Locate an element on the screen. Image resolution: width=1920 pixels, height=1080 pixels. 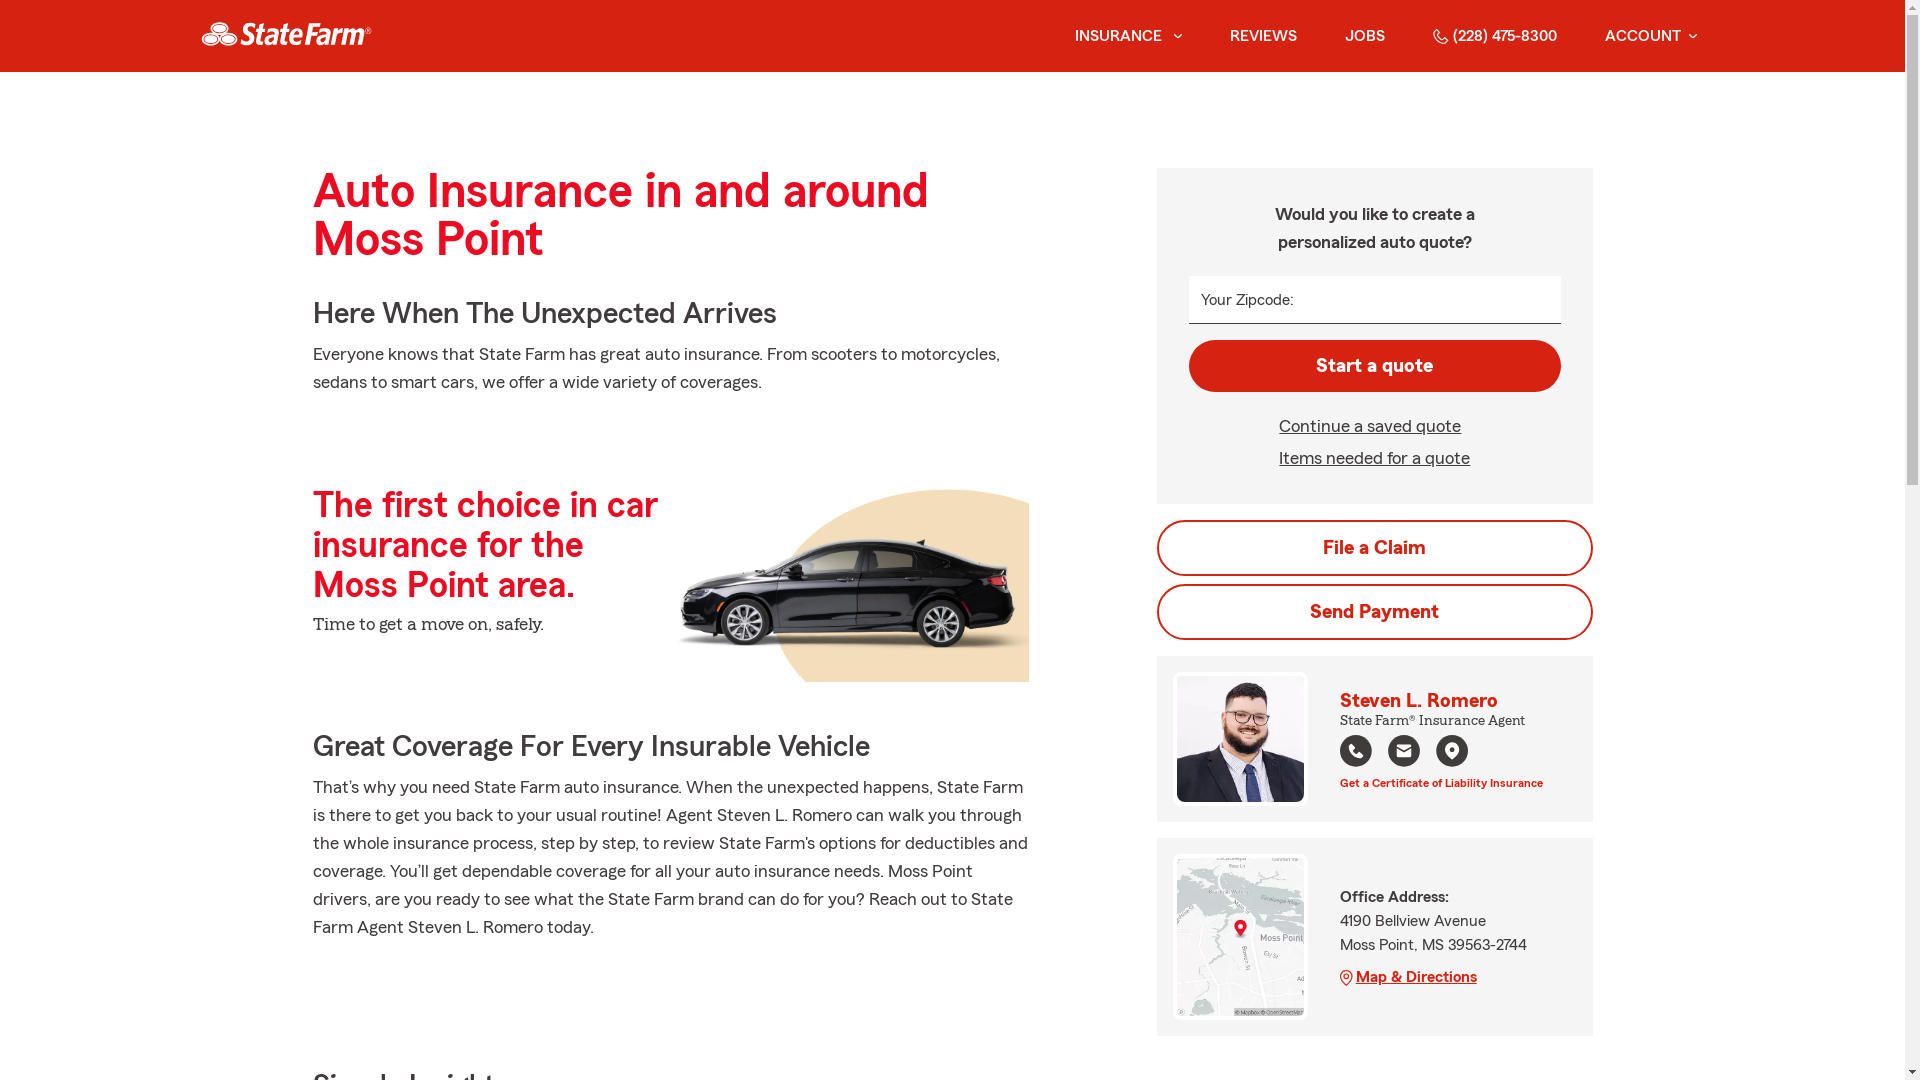
(228) 475-8300 is located at coordinates (1494, 36).